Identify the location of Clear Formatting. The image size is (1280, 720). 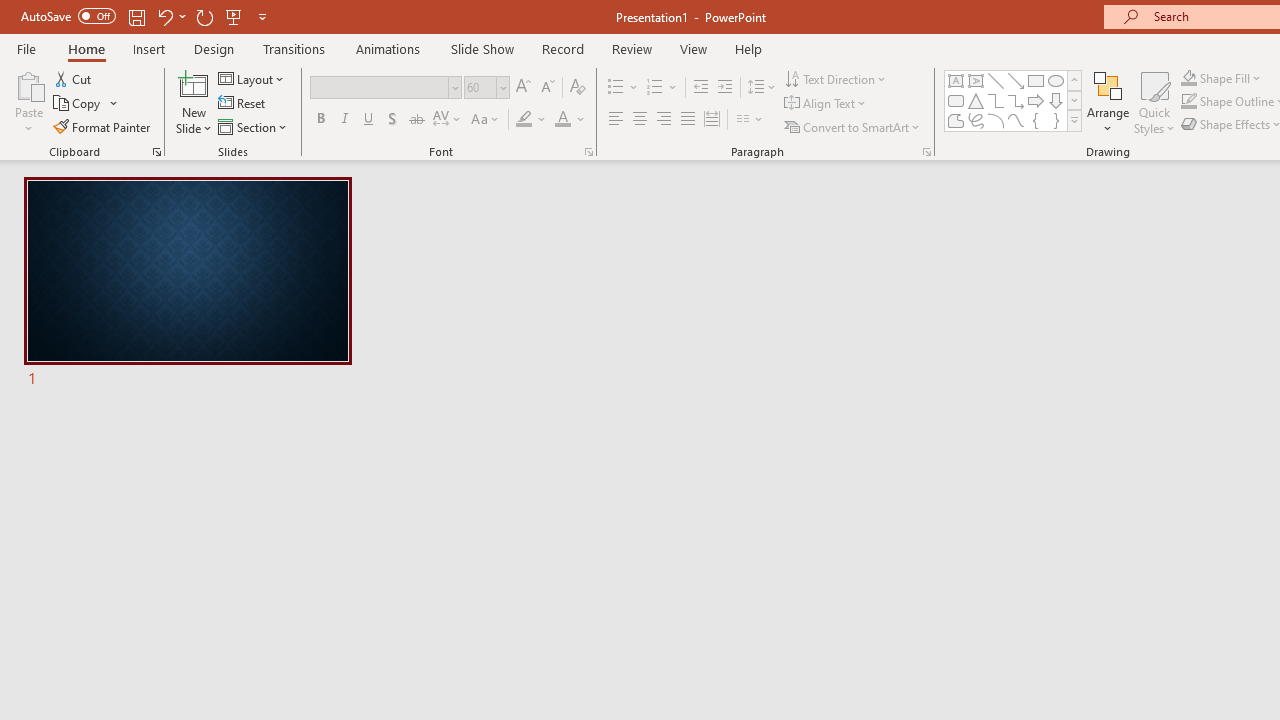
(578, 88).